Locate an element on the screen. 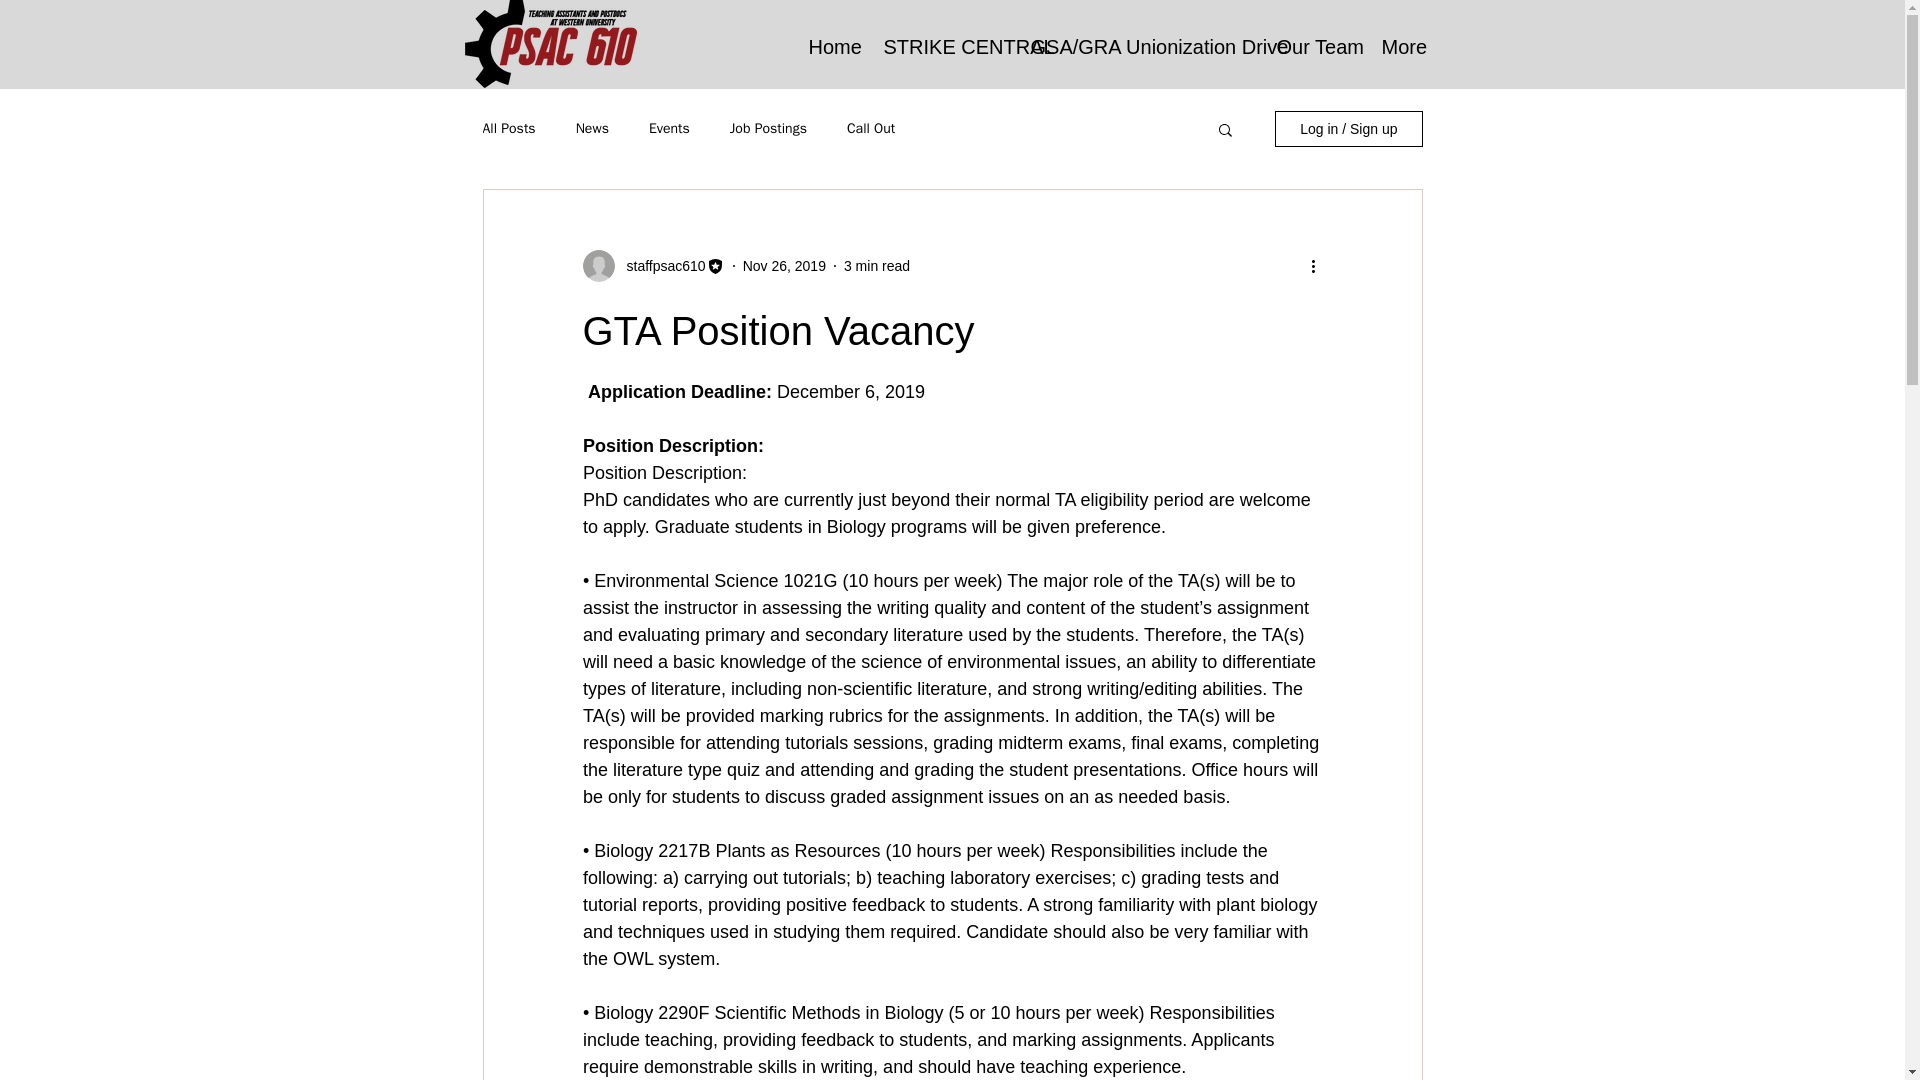  Call Out is located at coordinates (870, 128).